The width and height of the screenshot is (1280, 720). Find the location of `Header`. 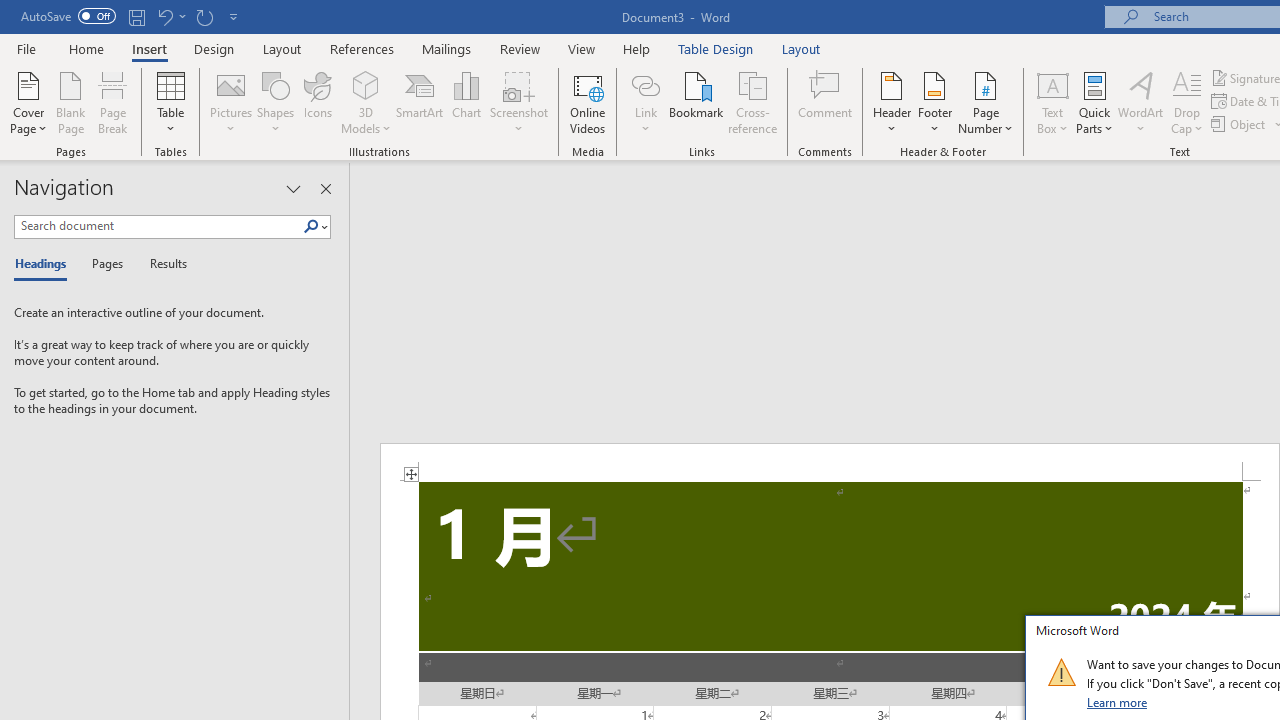

Header is located at coordinates (892, 102).